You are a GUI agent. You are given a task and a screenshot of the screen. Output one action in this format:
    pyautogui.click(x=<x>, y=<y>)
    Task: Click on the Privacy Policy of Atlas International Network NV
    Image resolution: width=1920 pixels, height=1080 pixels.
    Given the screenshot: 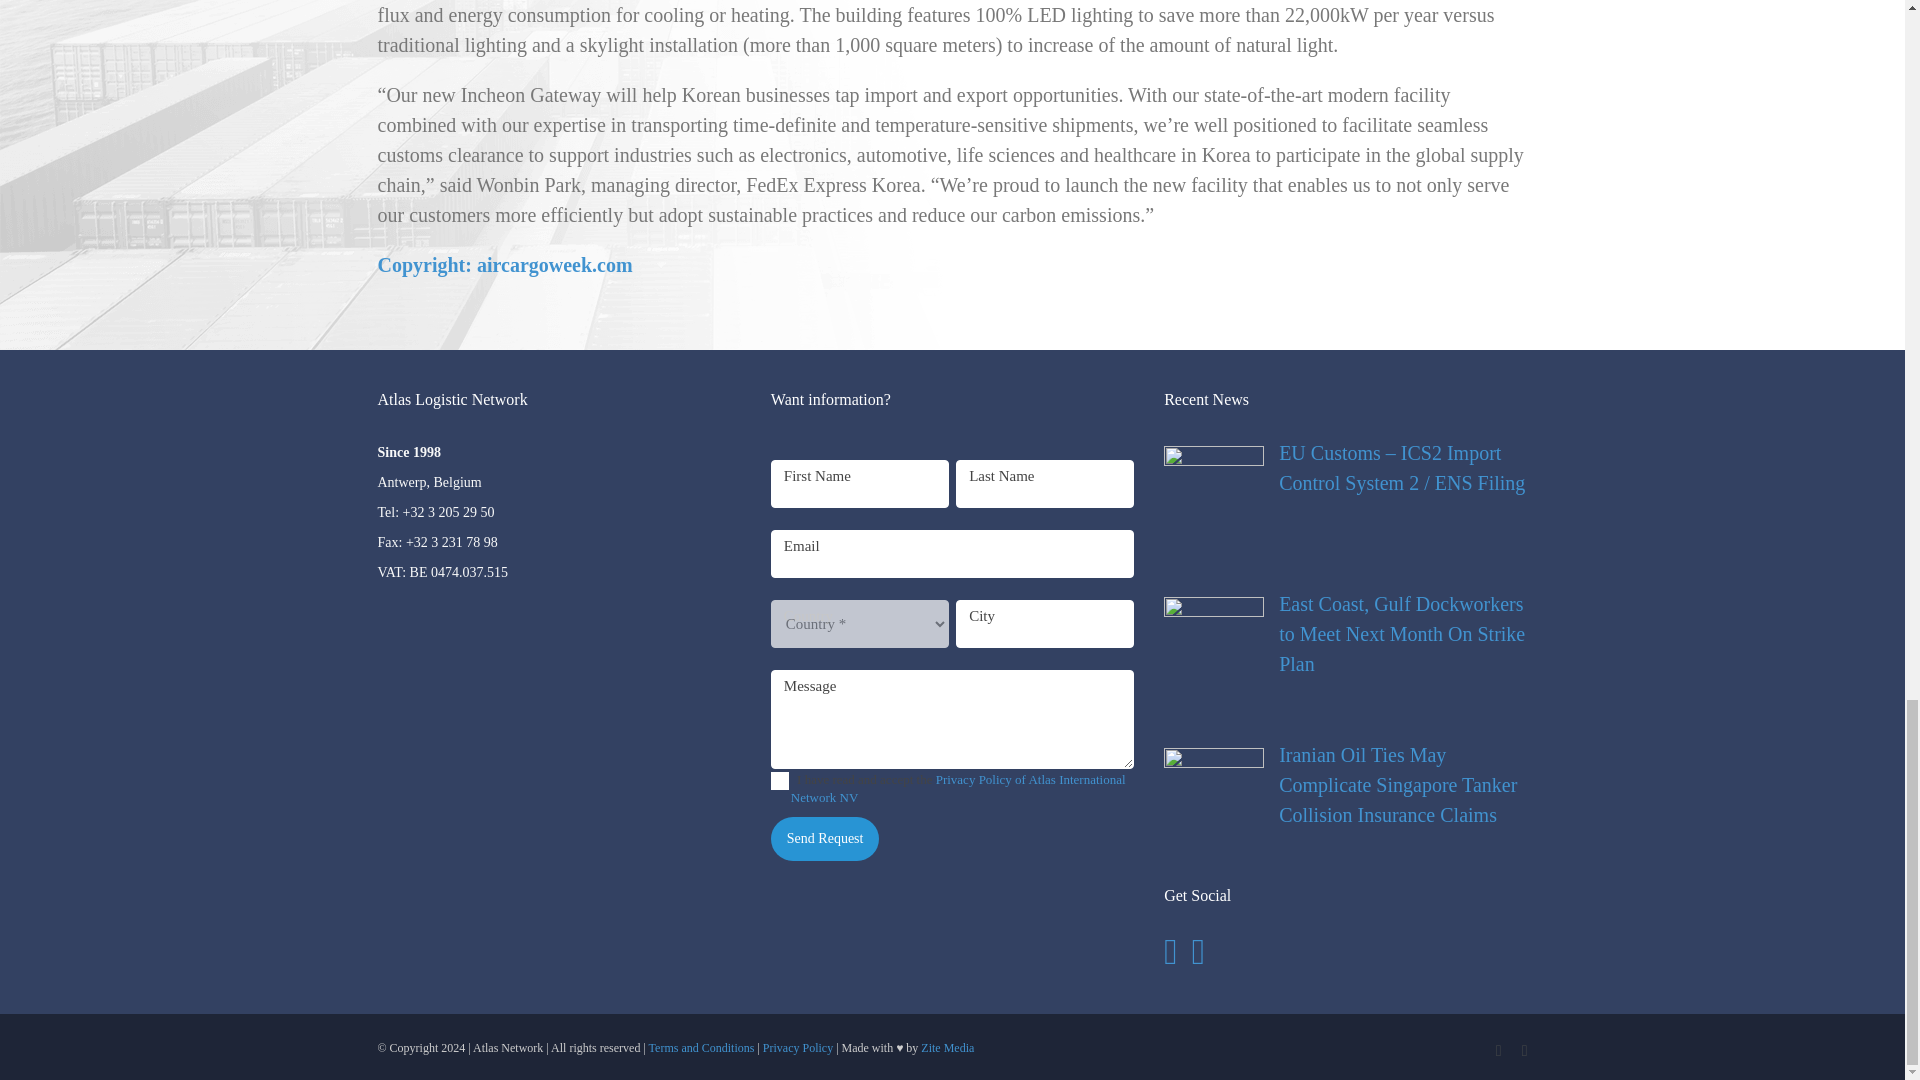 What is the action you would take?
    pyautogui.click(x=958, y=788)
    